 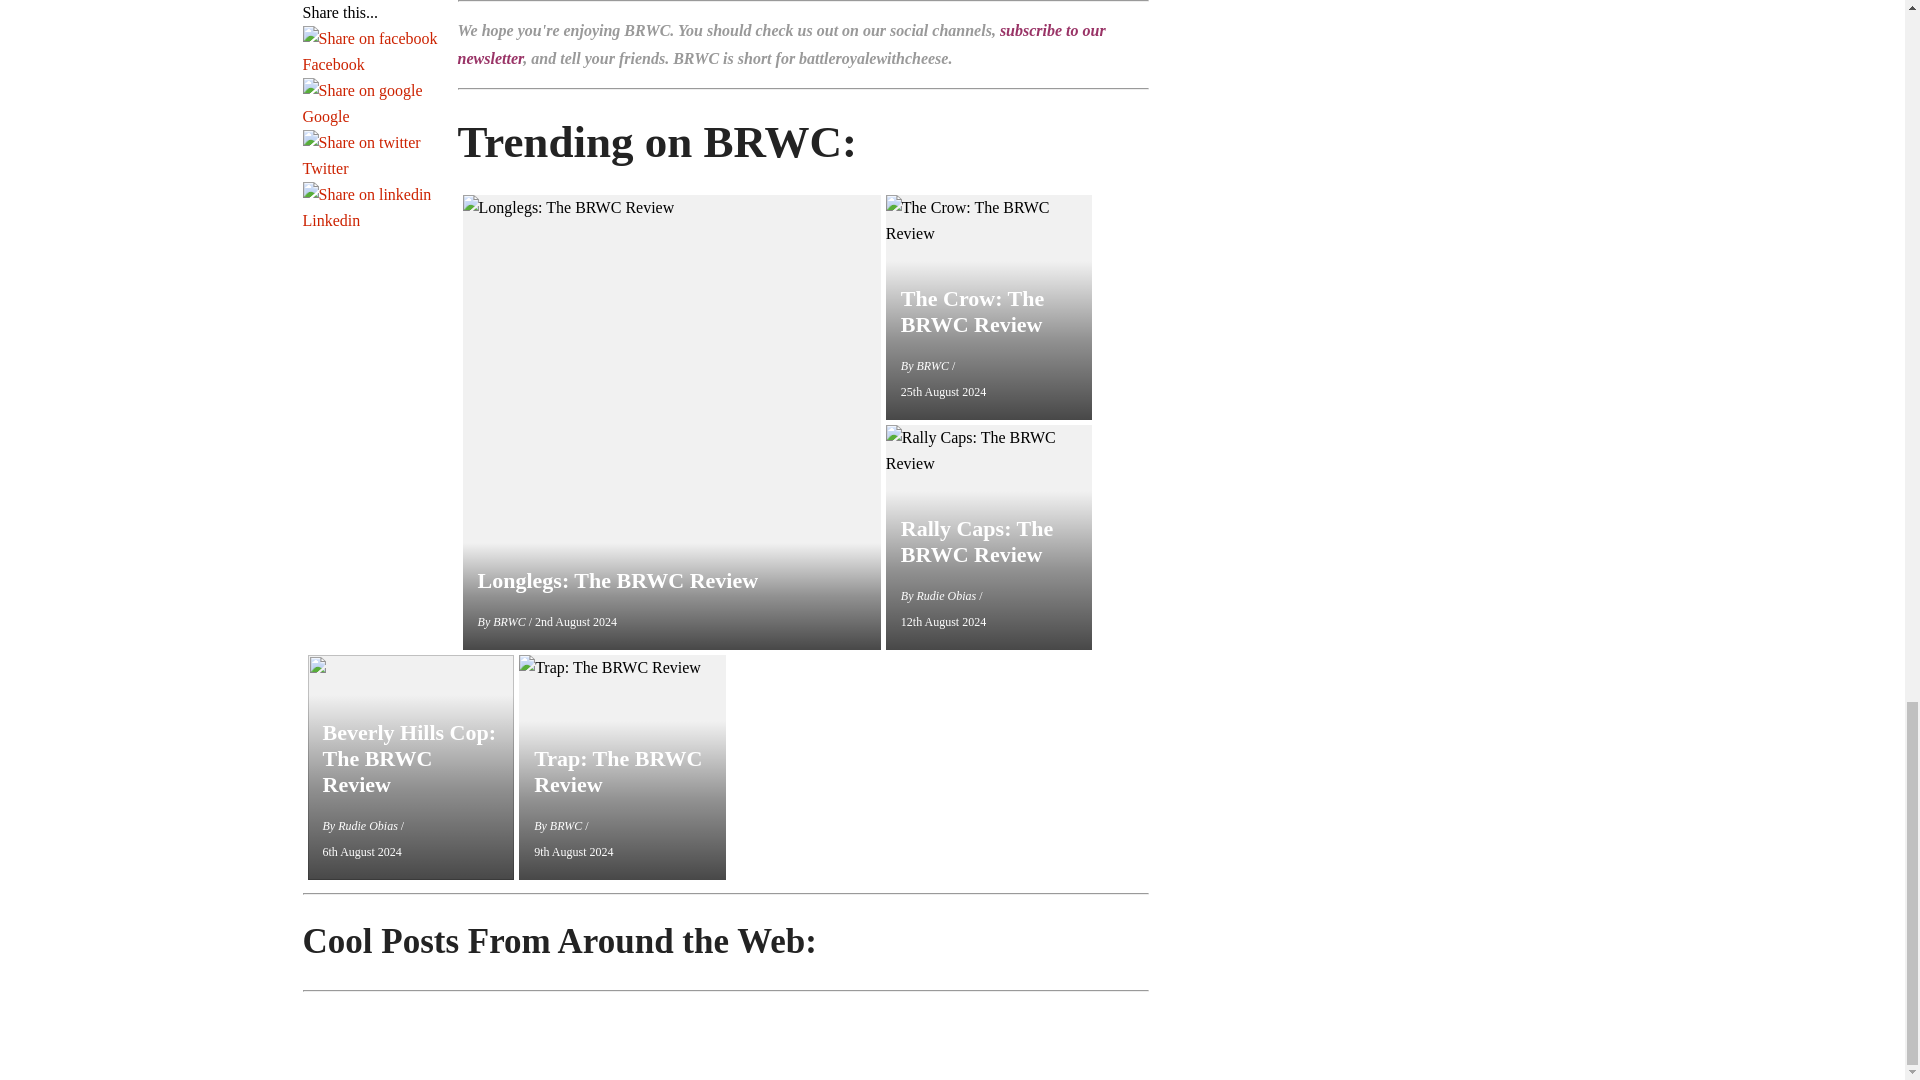 What do you see at coordinates (369, 221) in the screenshot?
I see `Linkedin` at bounding box center [369, 221].